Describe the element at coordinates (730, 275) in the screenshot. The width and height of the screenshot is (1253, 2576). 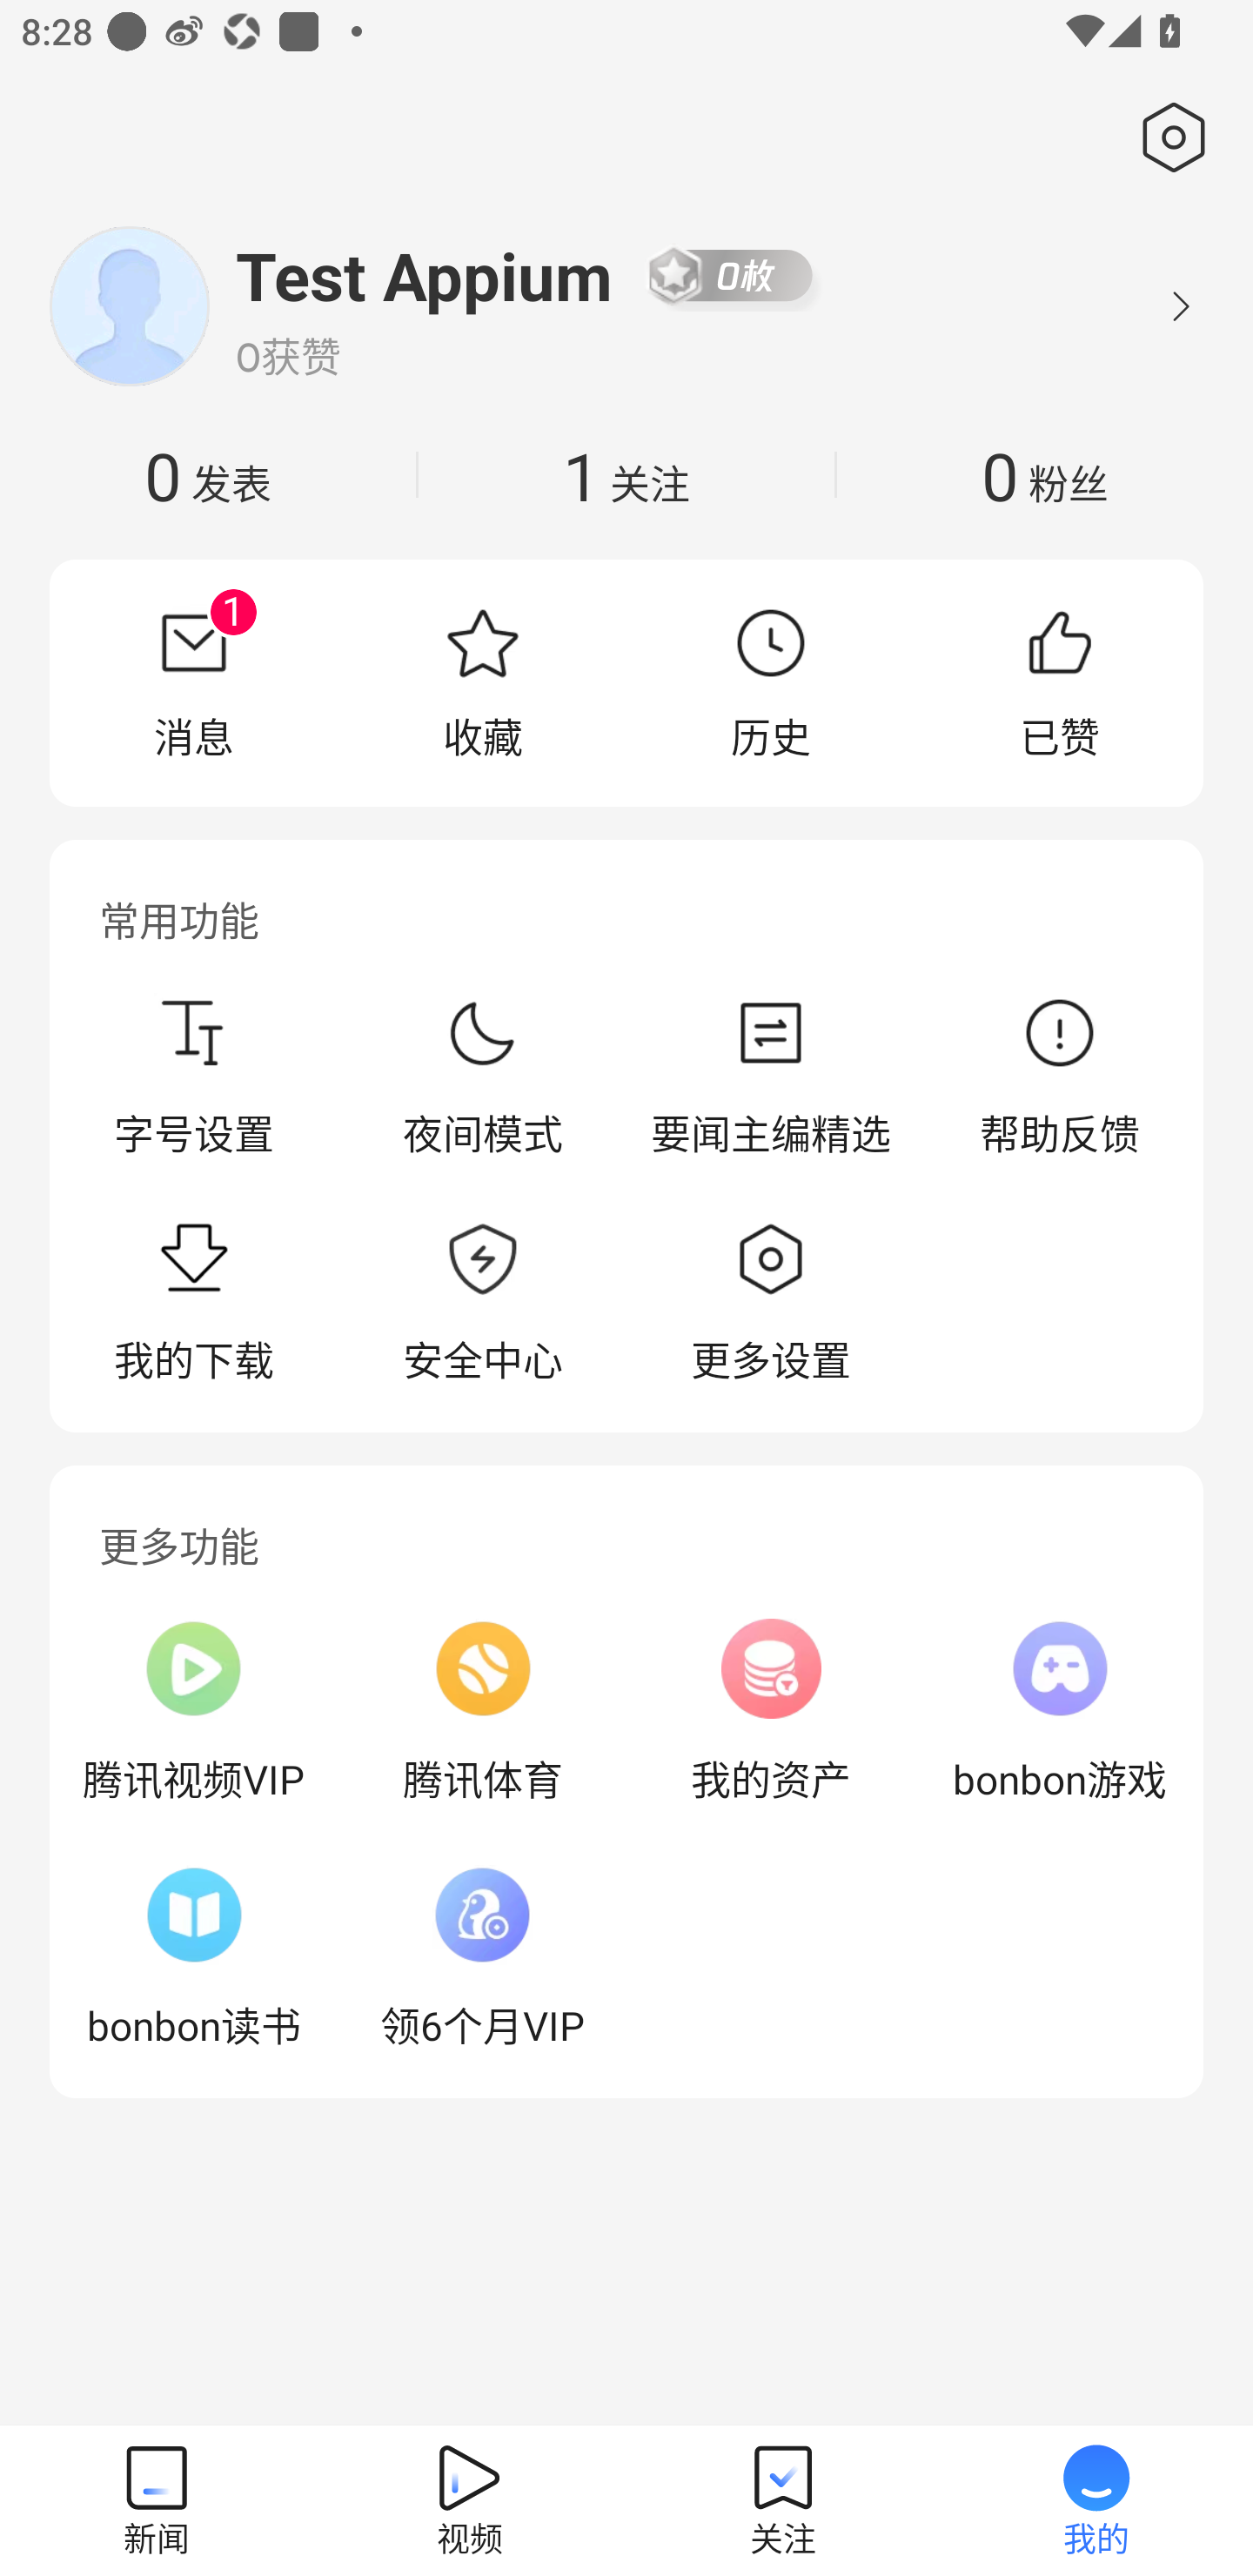
I see `0枚勋章，可点击` at that location.